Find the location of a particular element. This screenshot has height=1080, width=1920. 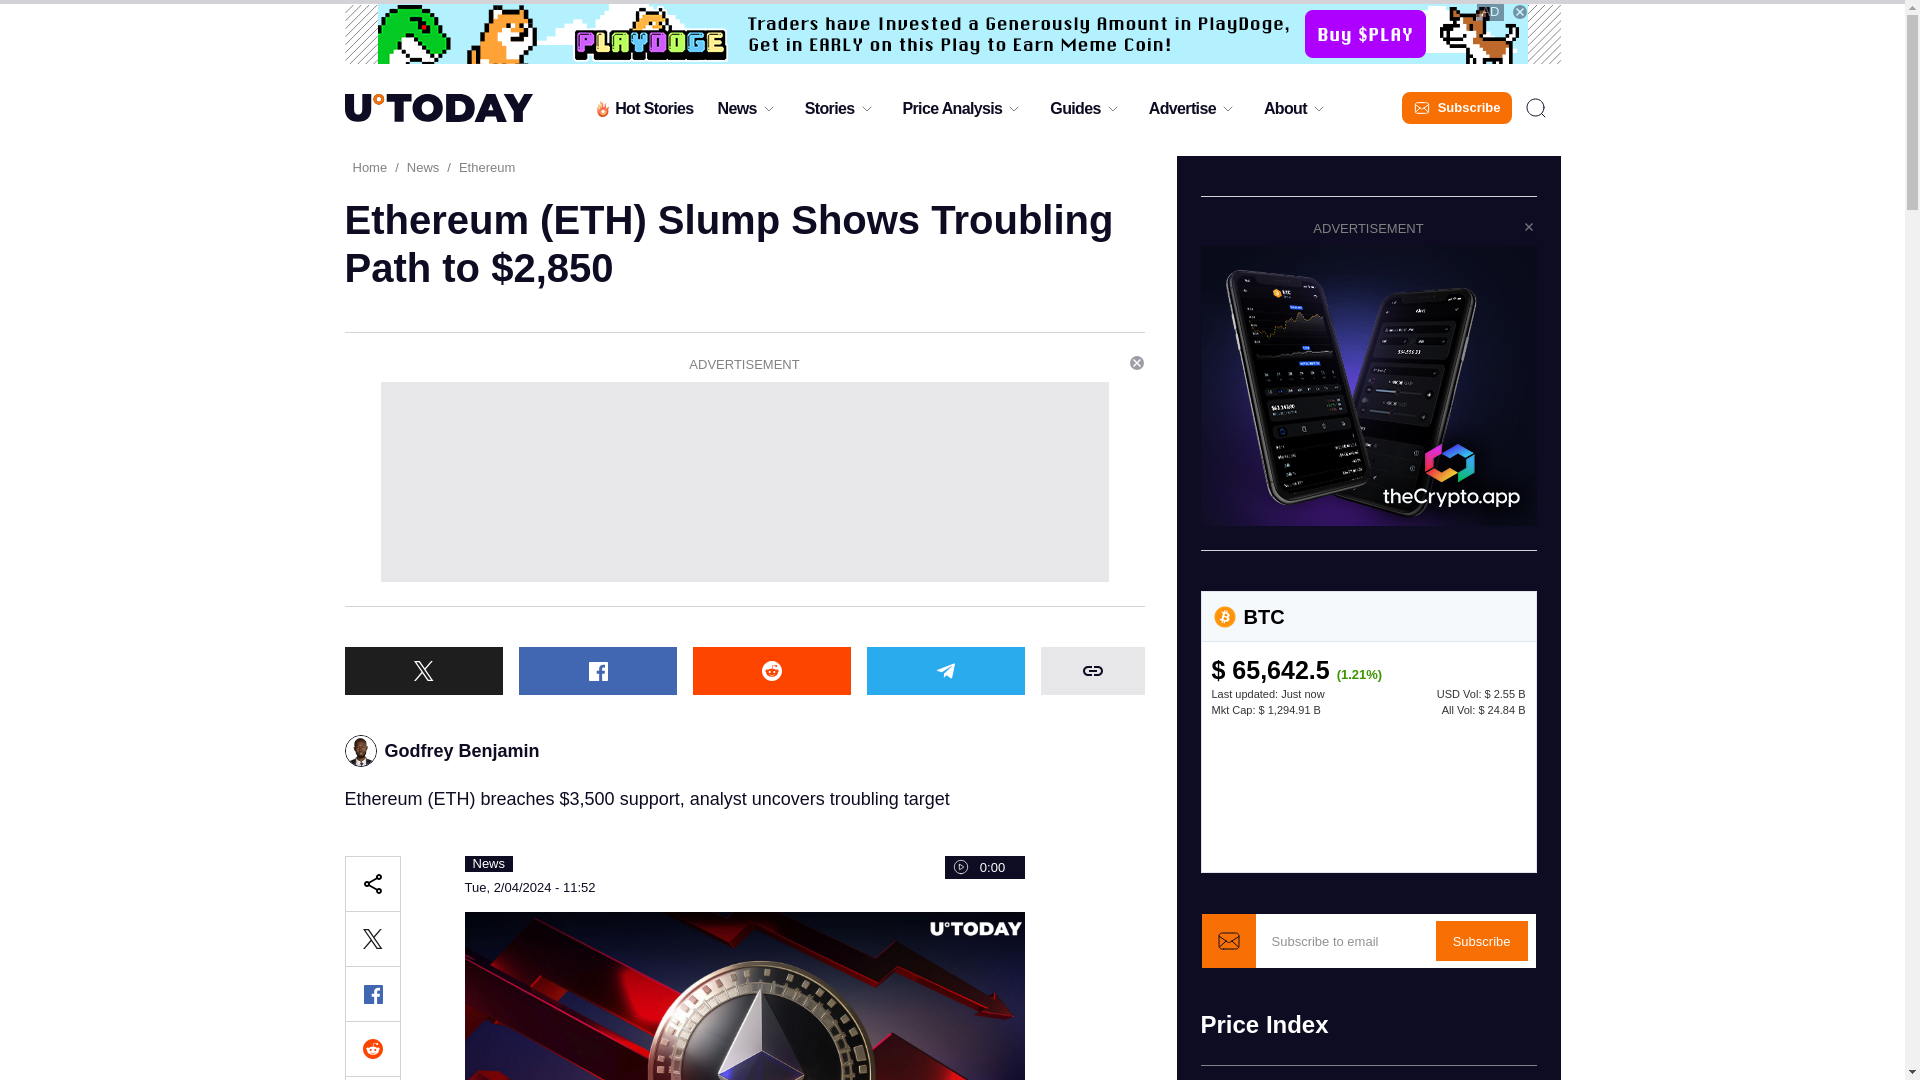

Share to Reddit is located at coordinates (770, 670).